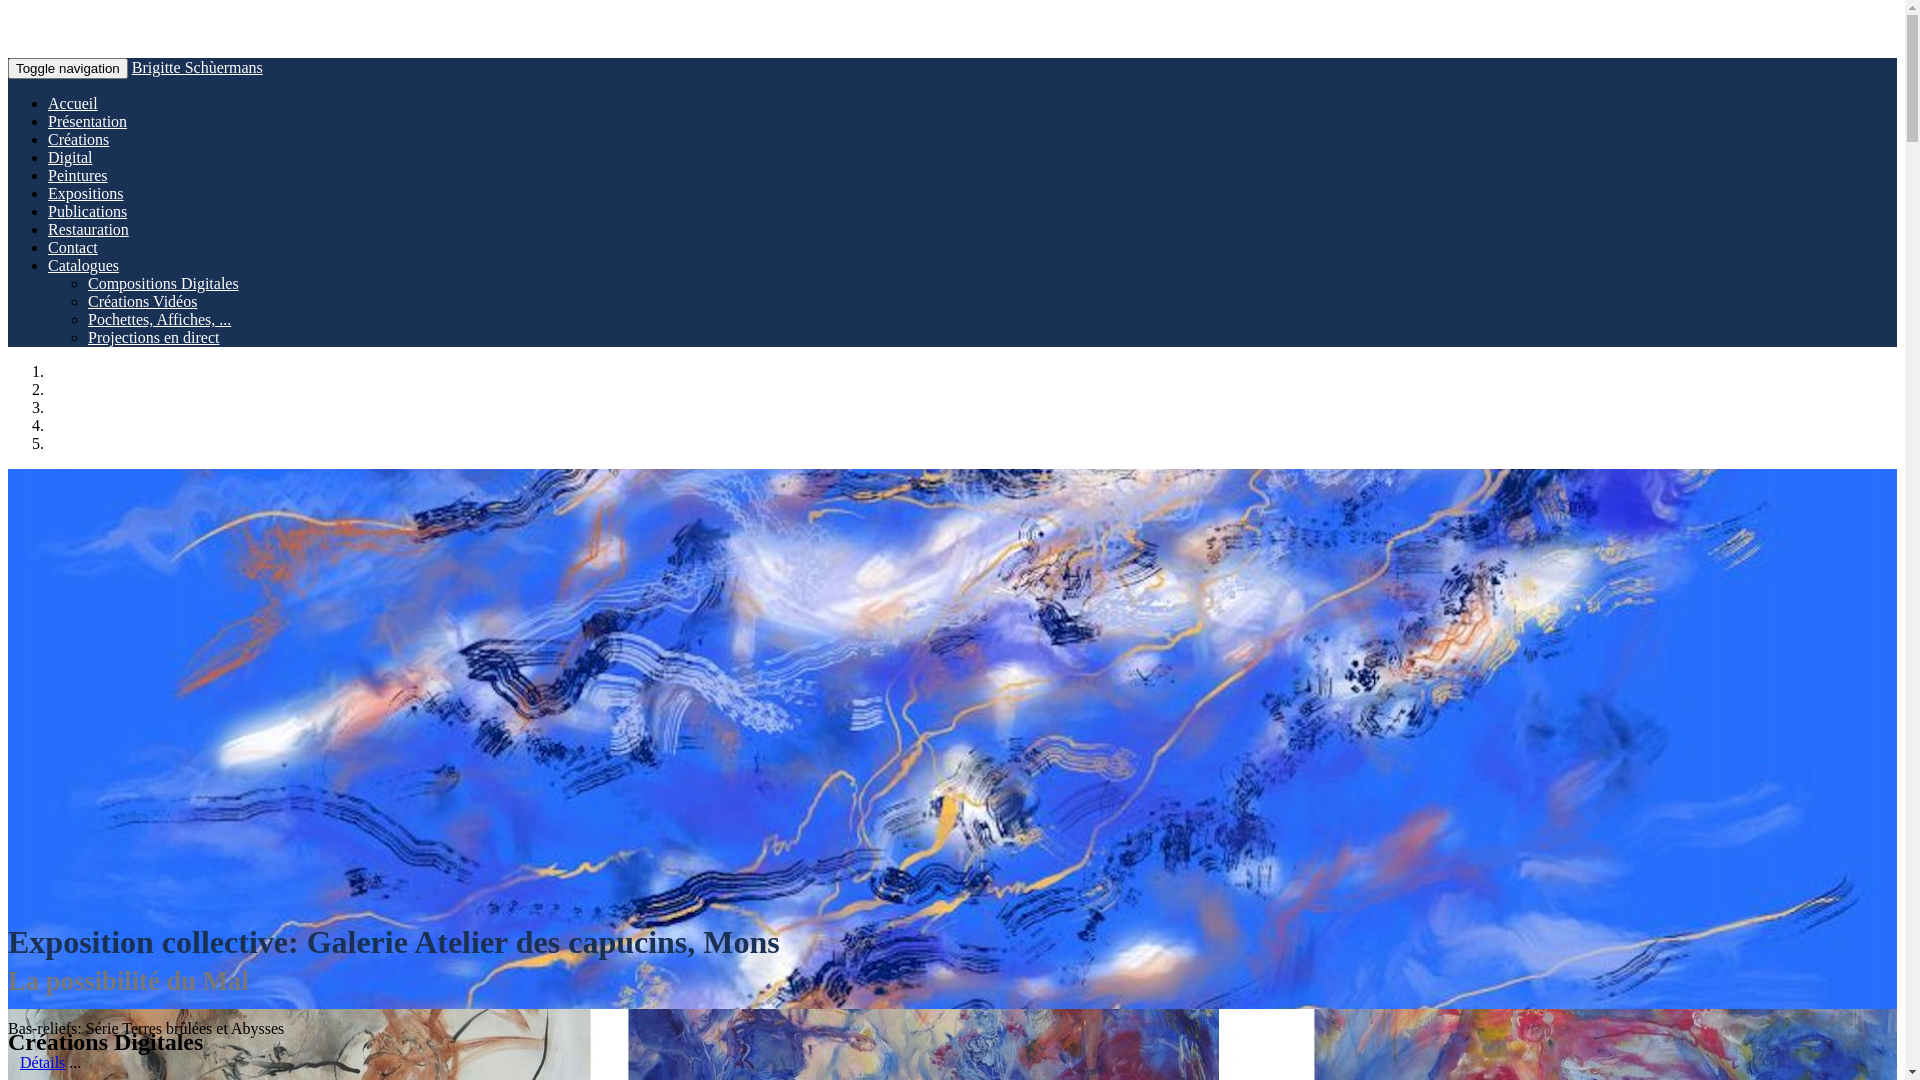 Image resolution: width=1920 pixels, height=1080 pixels. Describe the element at coordinates (86, 194) in the screenshot. I see `Expositions` at that location.